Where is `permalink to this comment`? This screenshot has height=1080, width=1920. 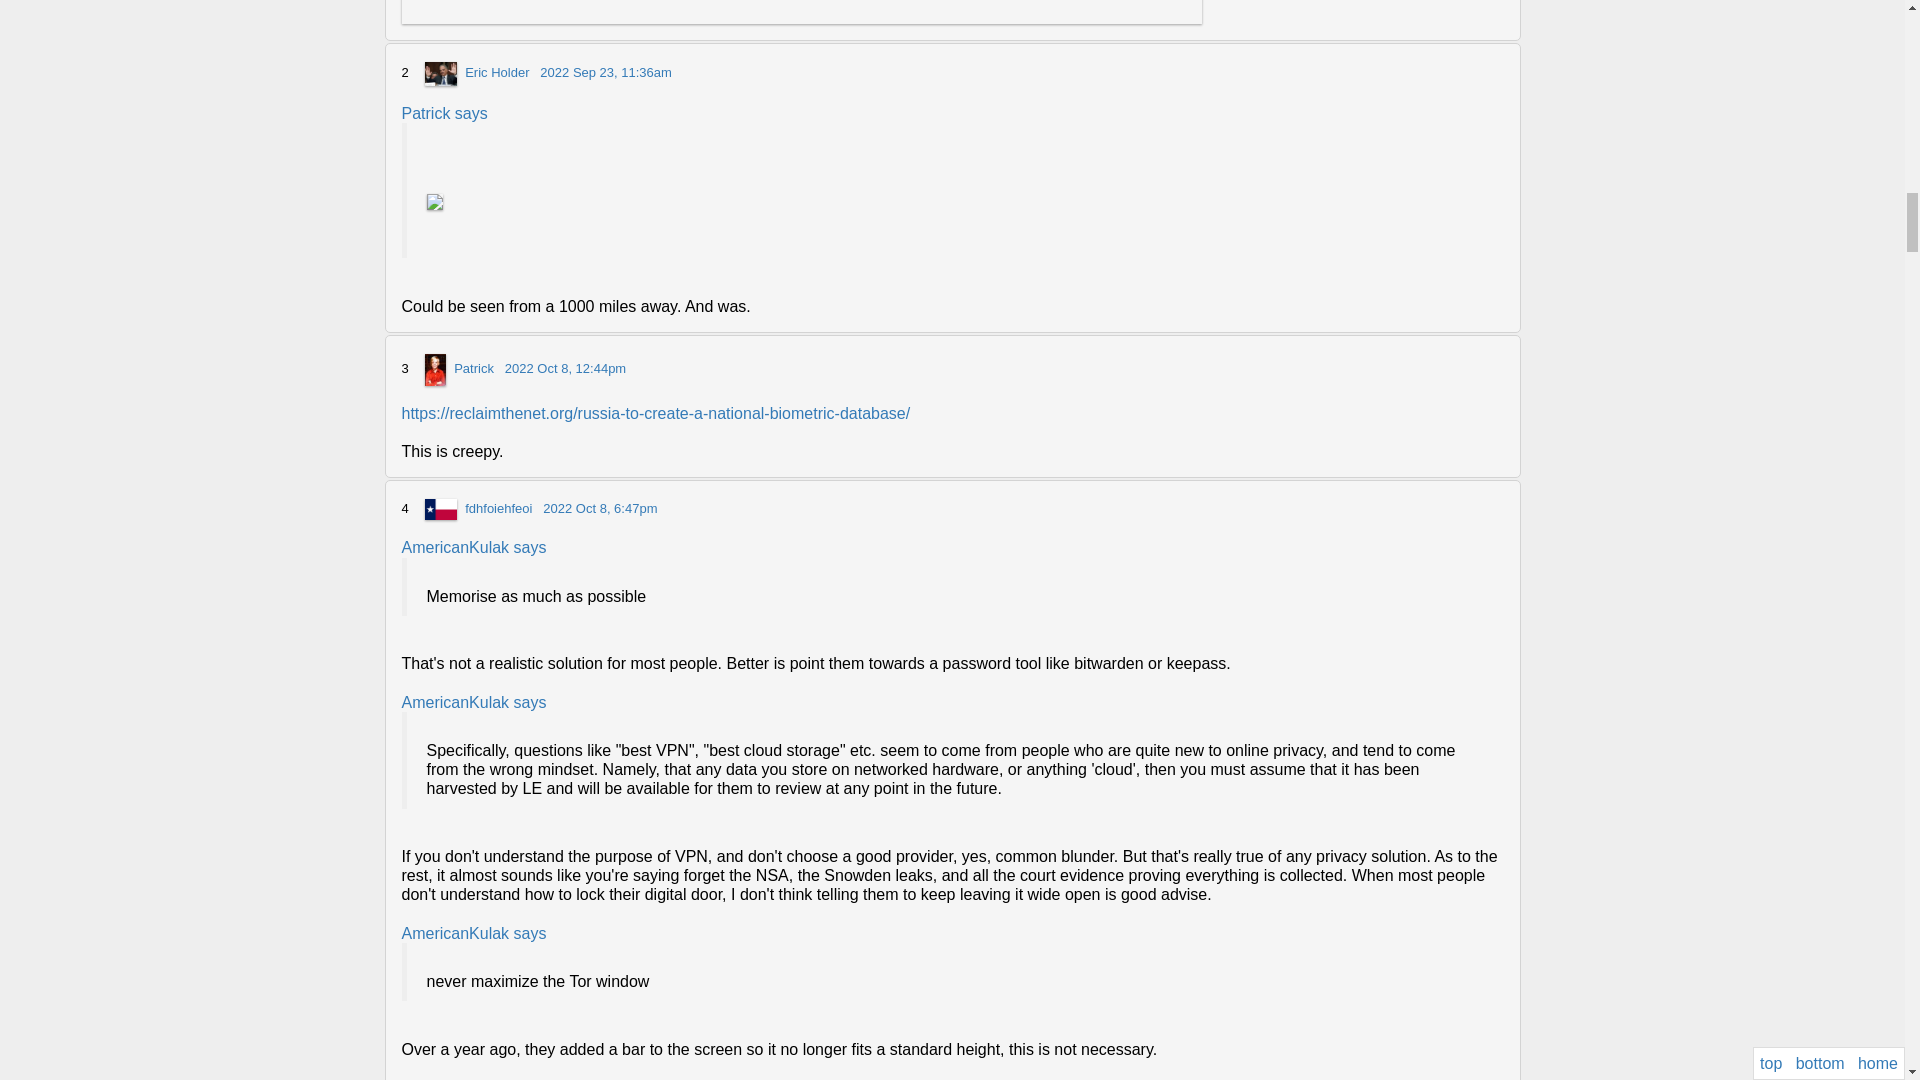 permalink to this comment is located at coordinates (606, 73).